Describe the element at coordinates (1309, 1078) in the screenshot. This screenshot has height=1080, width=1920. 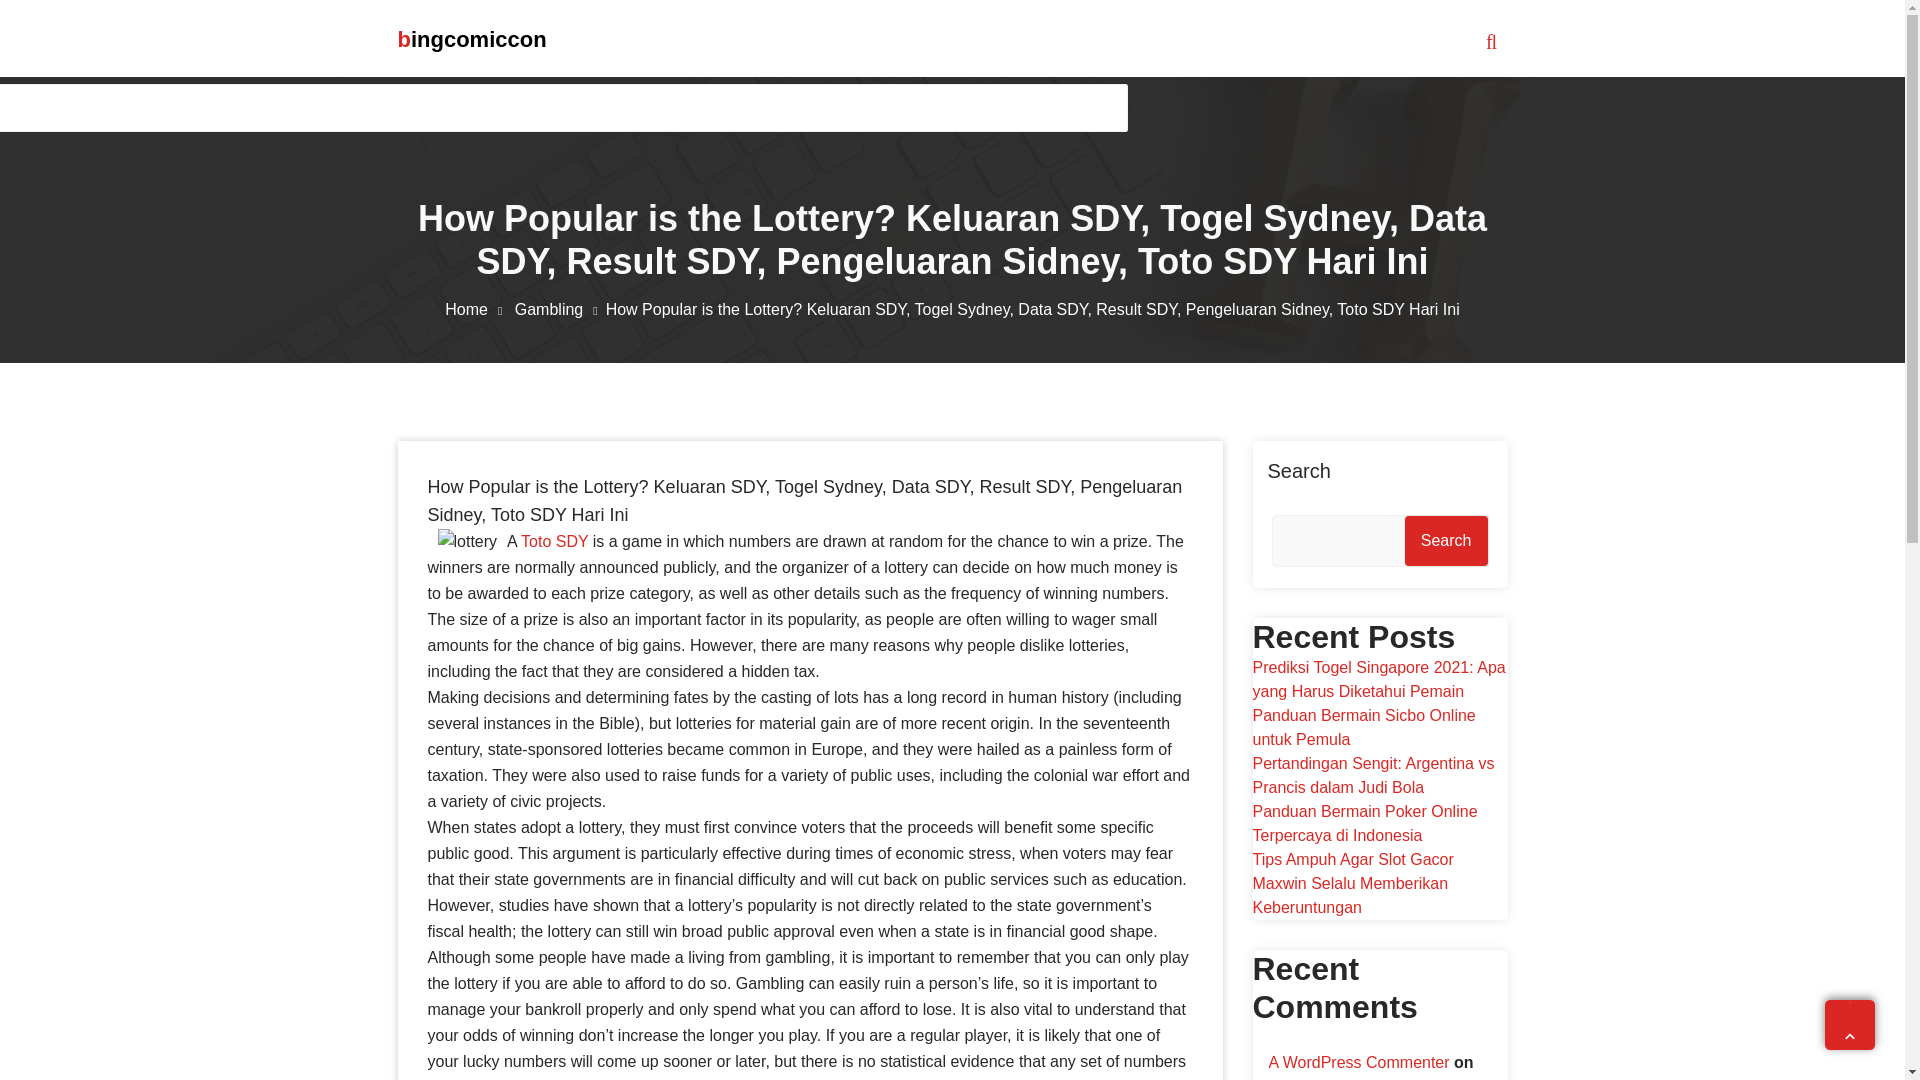
I see `Hello world!` at that location.